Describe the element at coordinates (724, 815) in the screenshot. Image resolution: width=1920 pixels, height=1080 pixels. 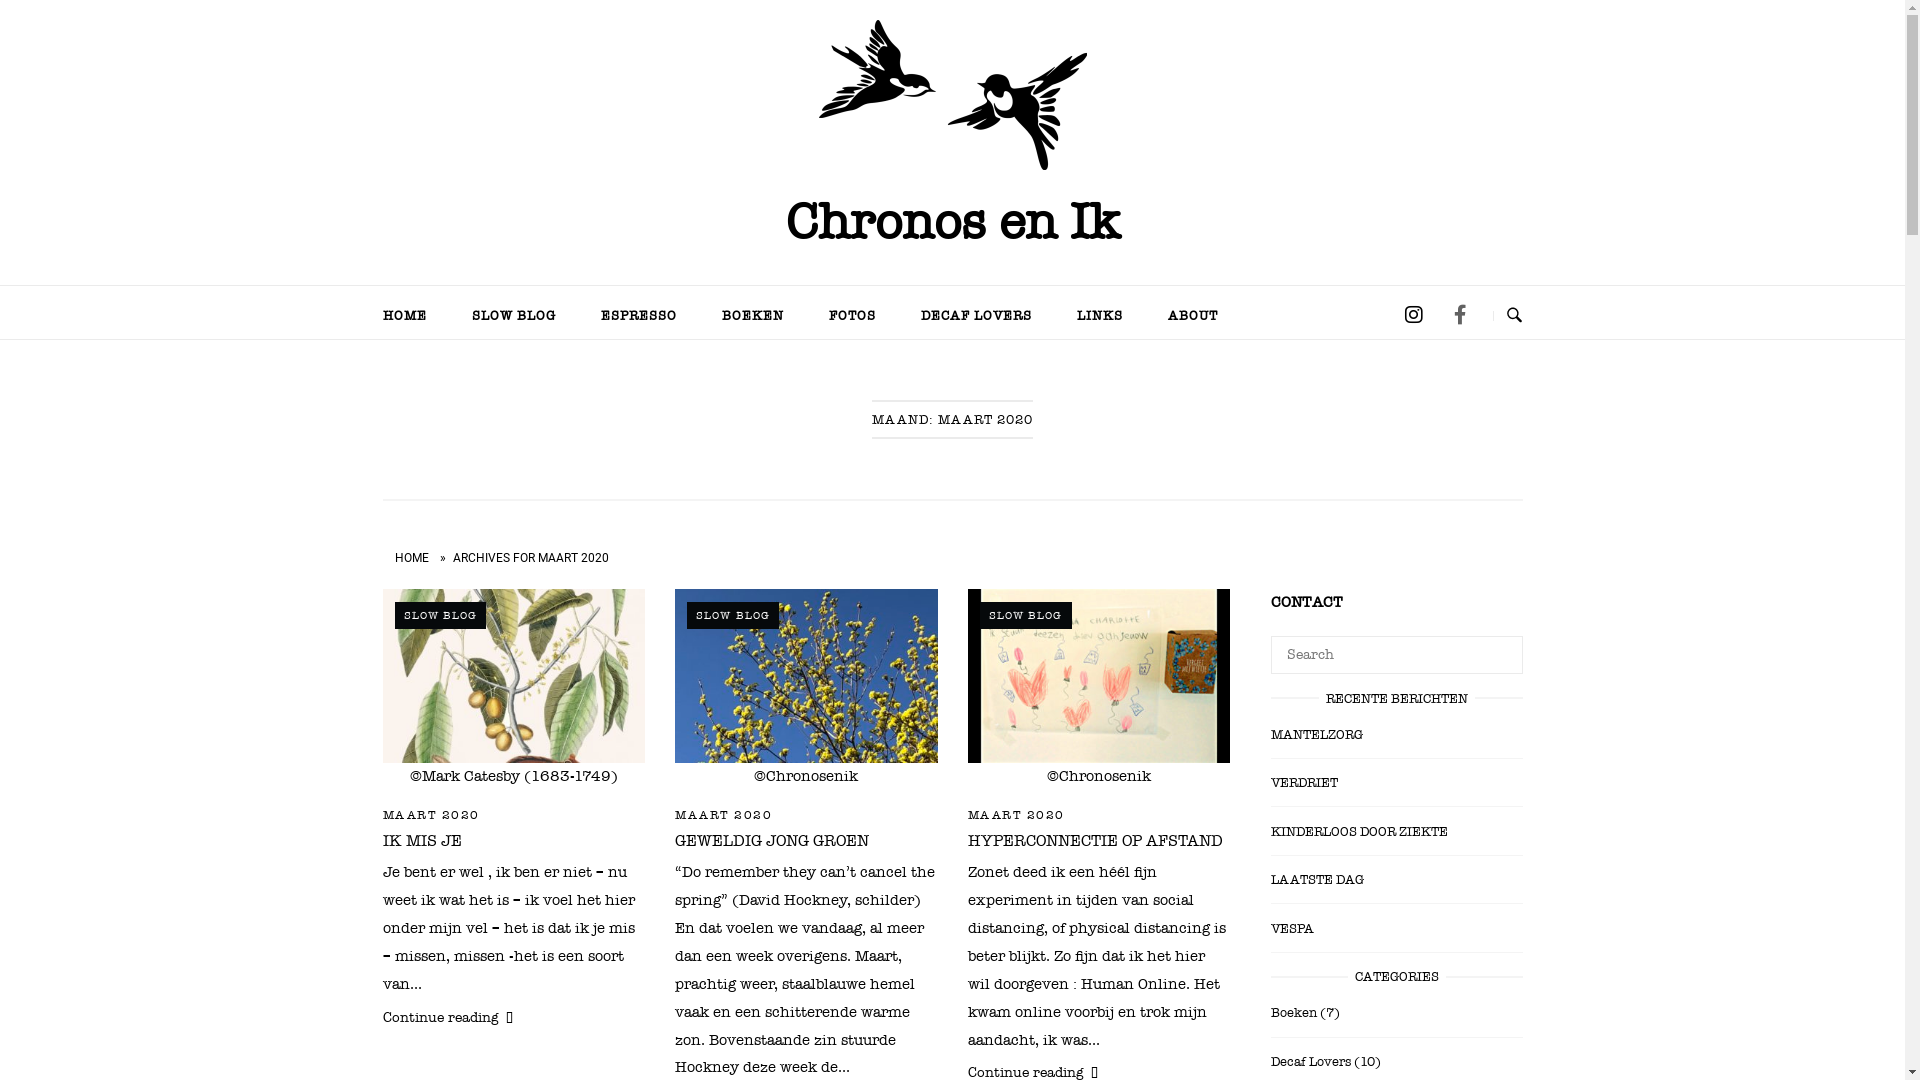
I see `MAART 2020` at that location.